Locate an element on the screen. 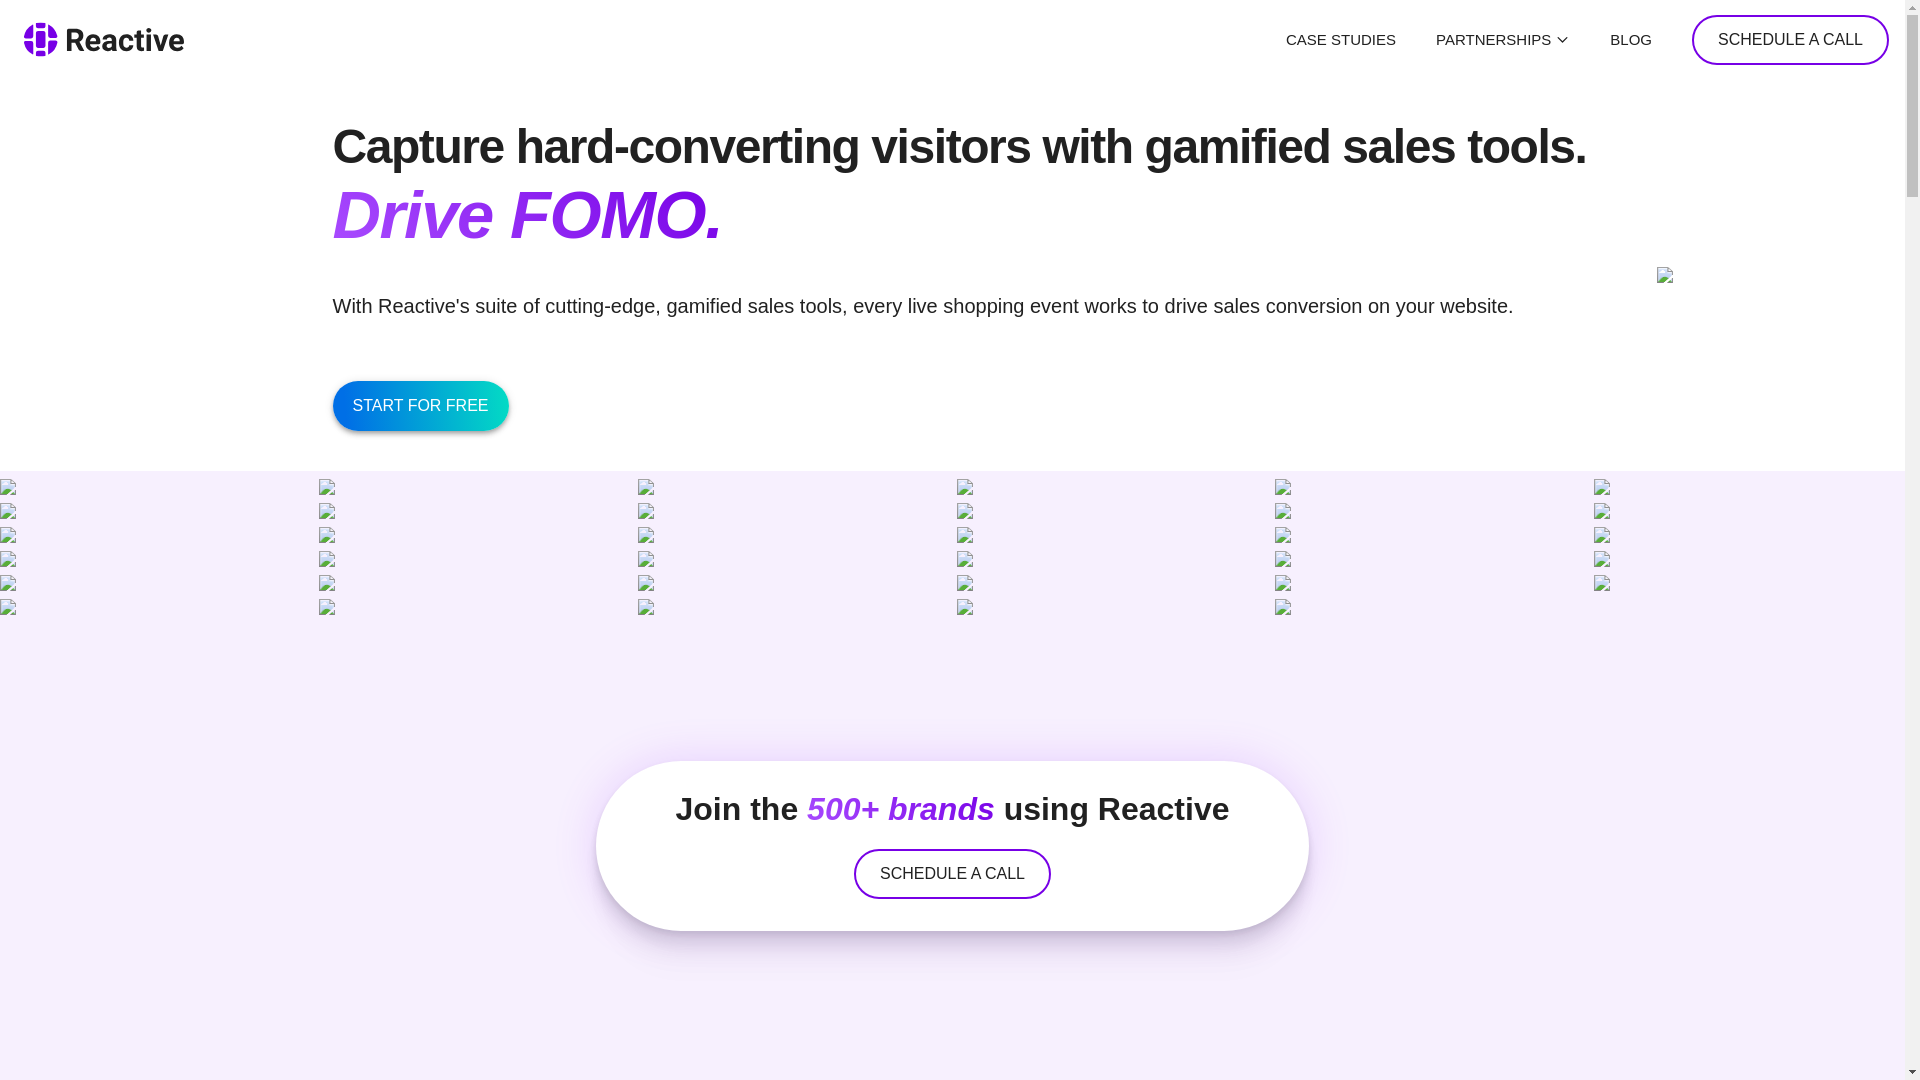 The width and height of the screenshot is (1920, 1080). BLOG is located at coordinates (1630, 39).